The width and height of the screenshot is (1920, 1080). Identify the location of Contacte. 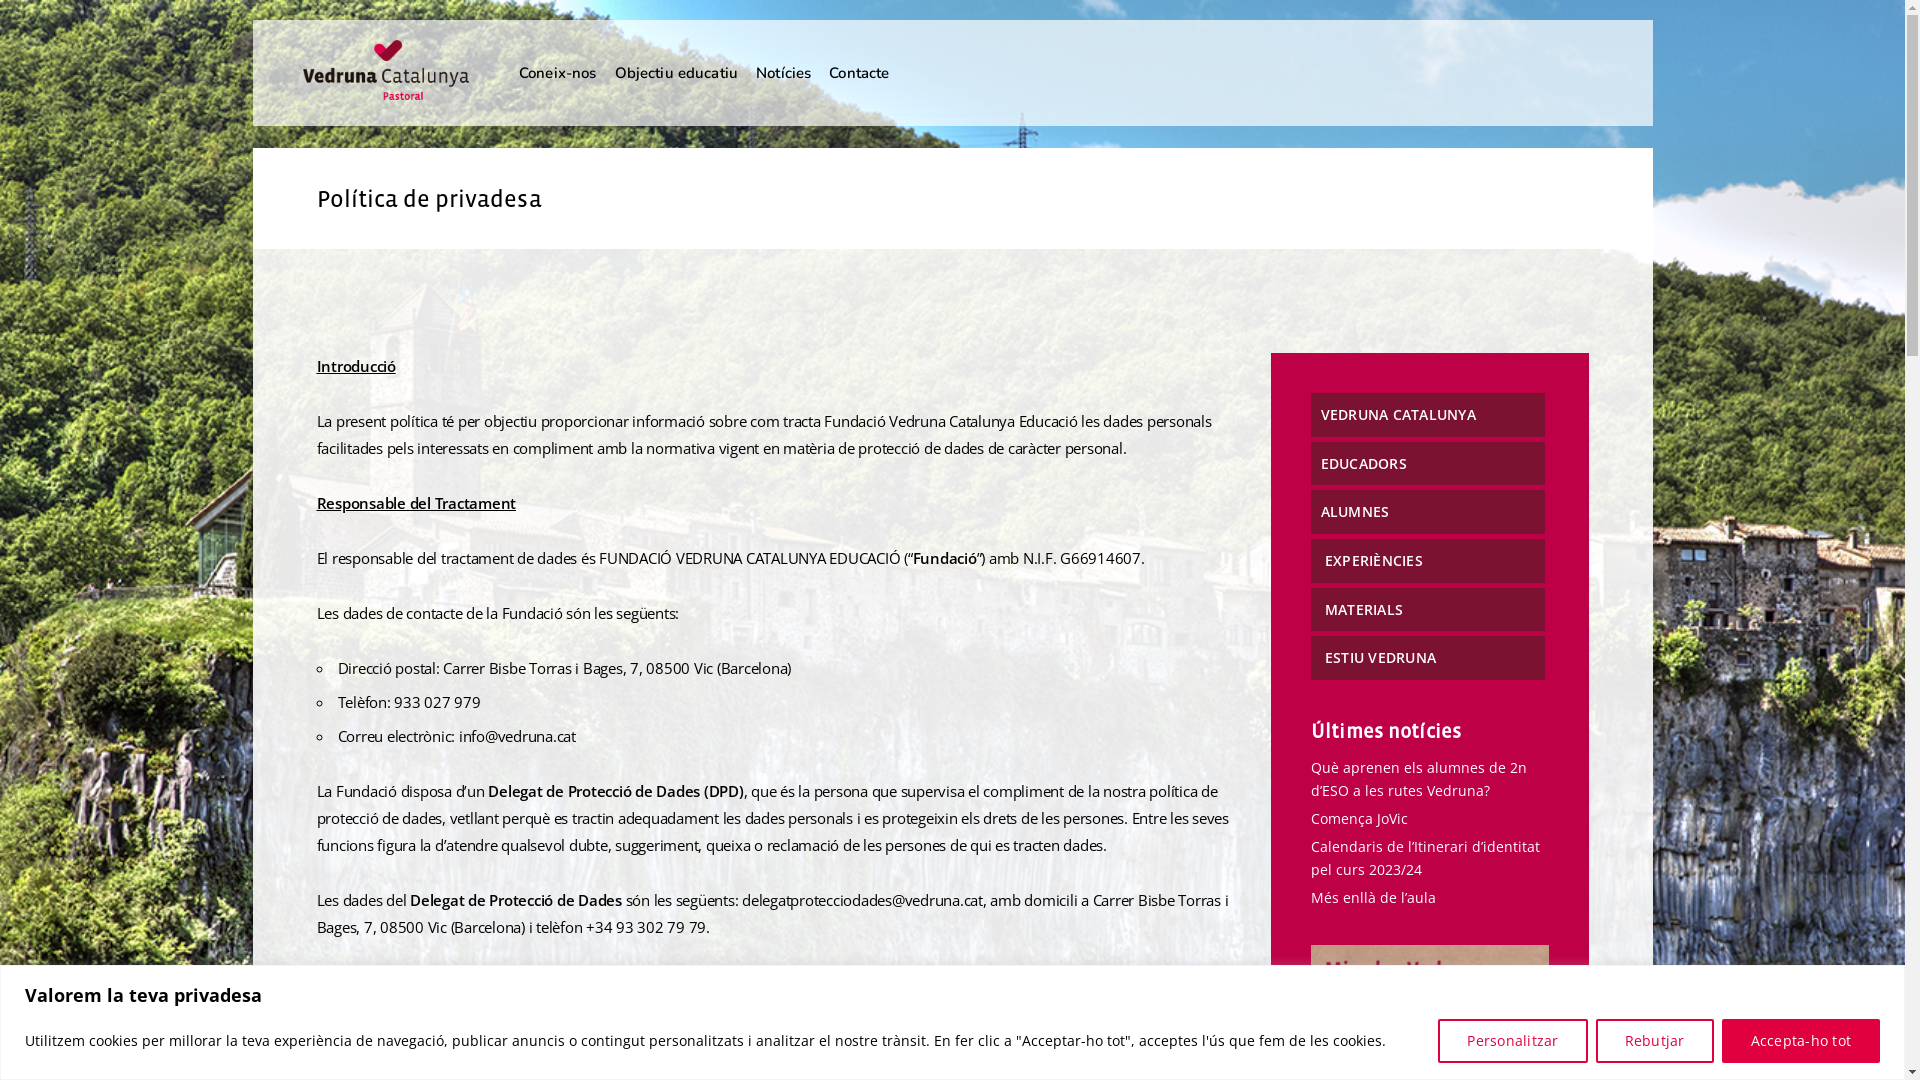
(859, 74).